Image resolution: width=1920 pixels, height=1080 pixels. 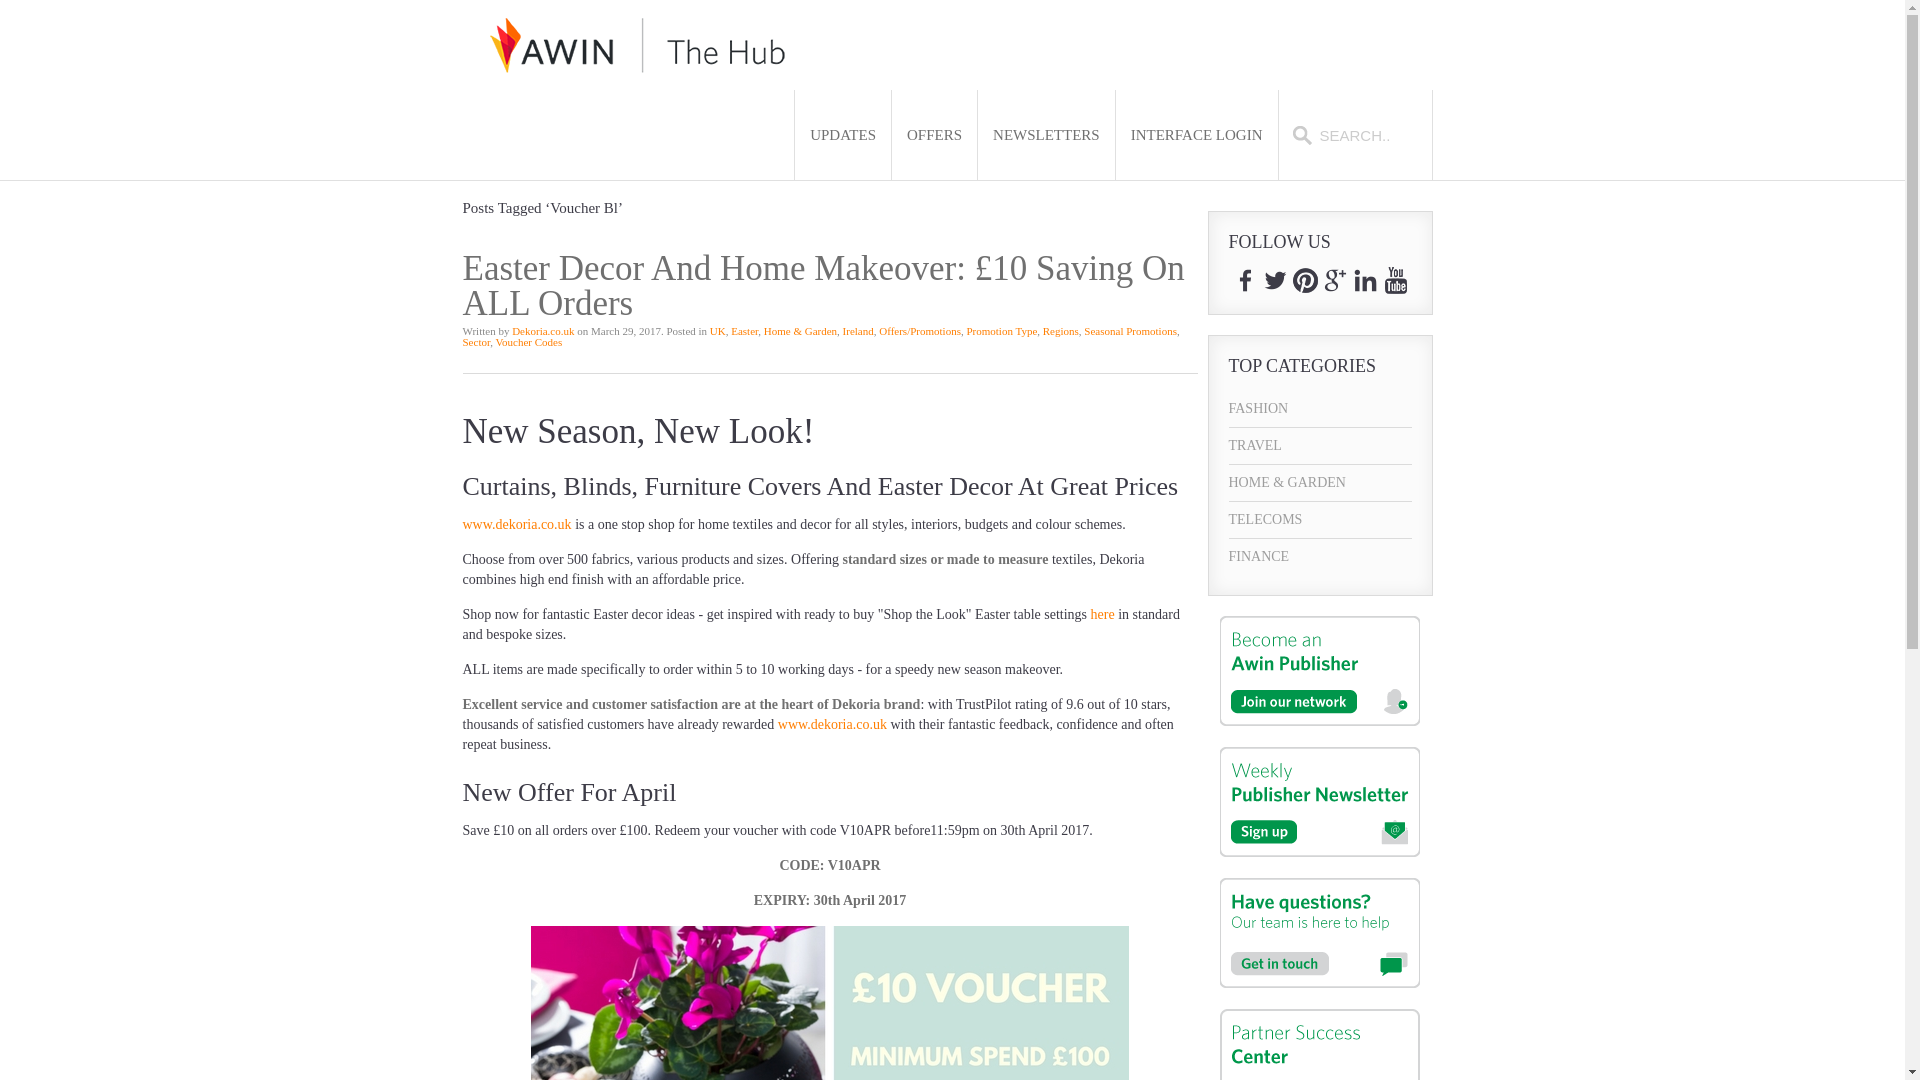 I want to click on Seasonal Promotions, so click(x=1130, y=330).